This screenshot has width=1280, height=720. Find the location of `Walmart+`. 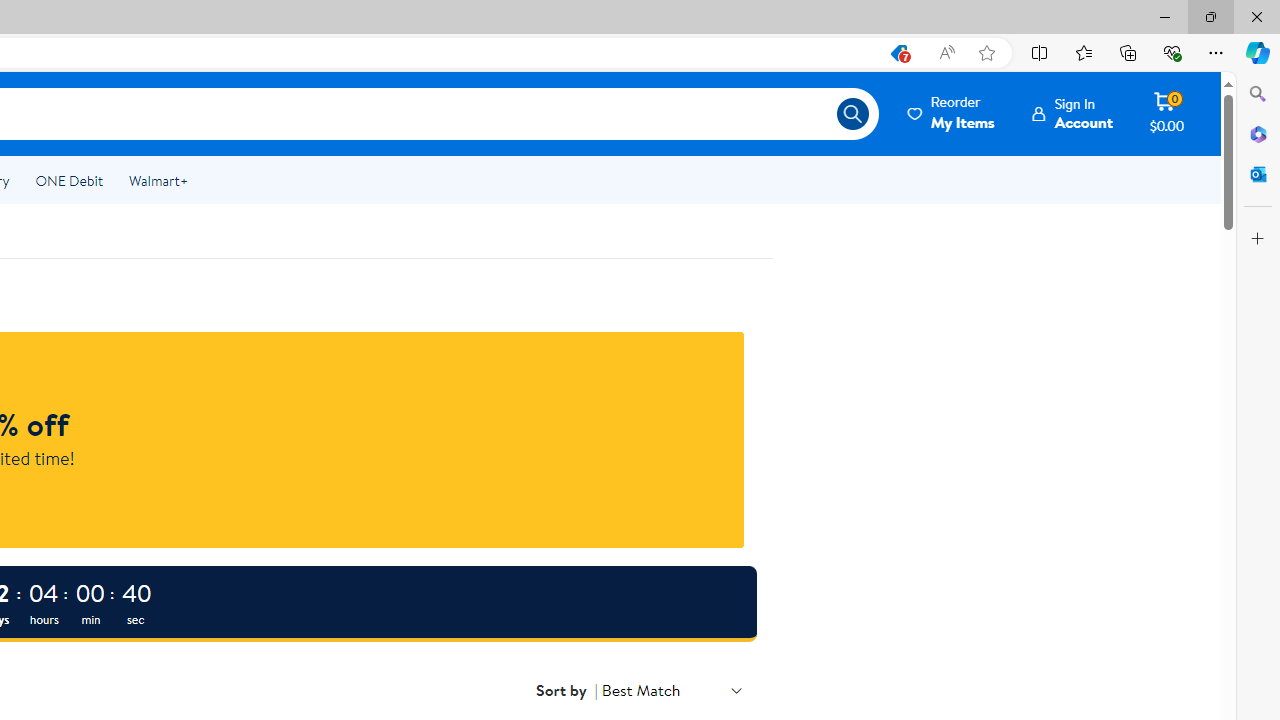

Walmart+ is located at coordinates (158, 180).